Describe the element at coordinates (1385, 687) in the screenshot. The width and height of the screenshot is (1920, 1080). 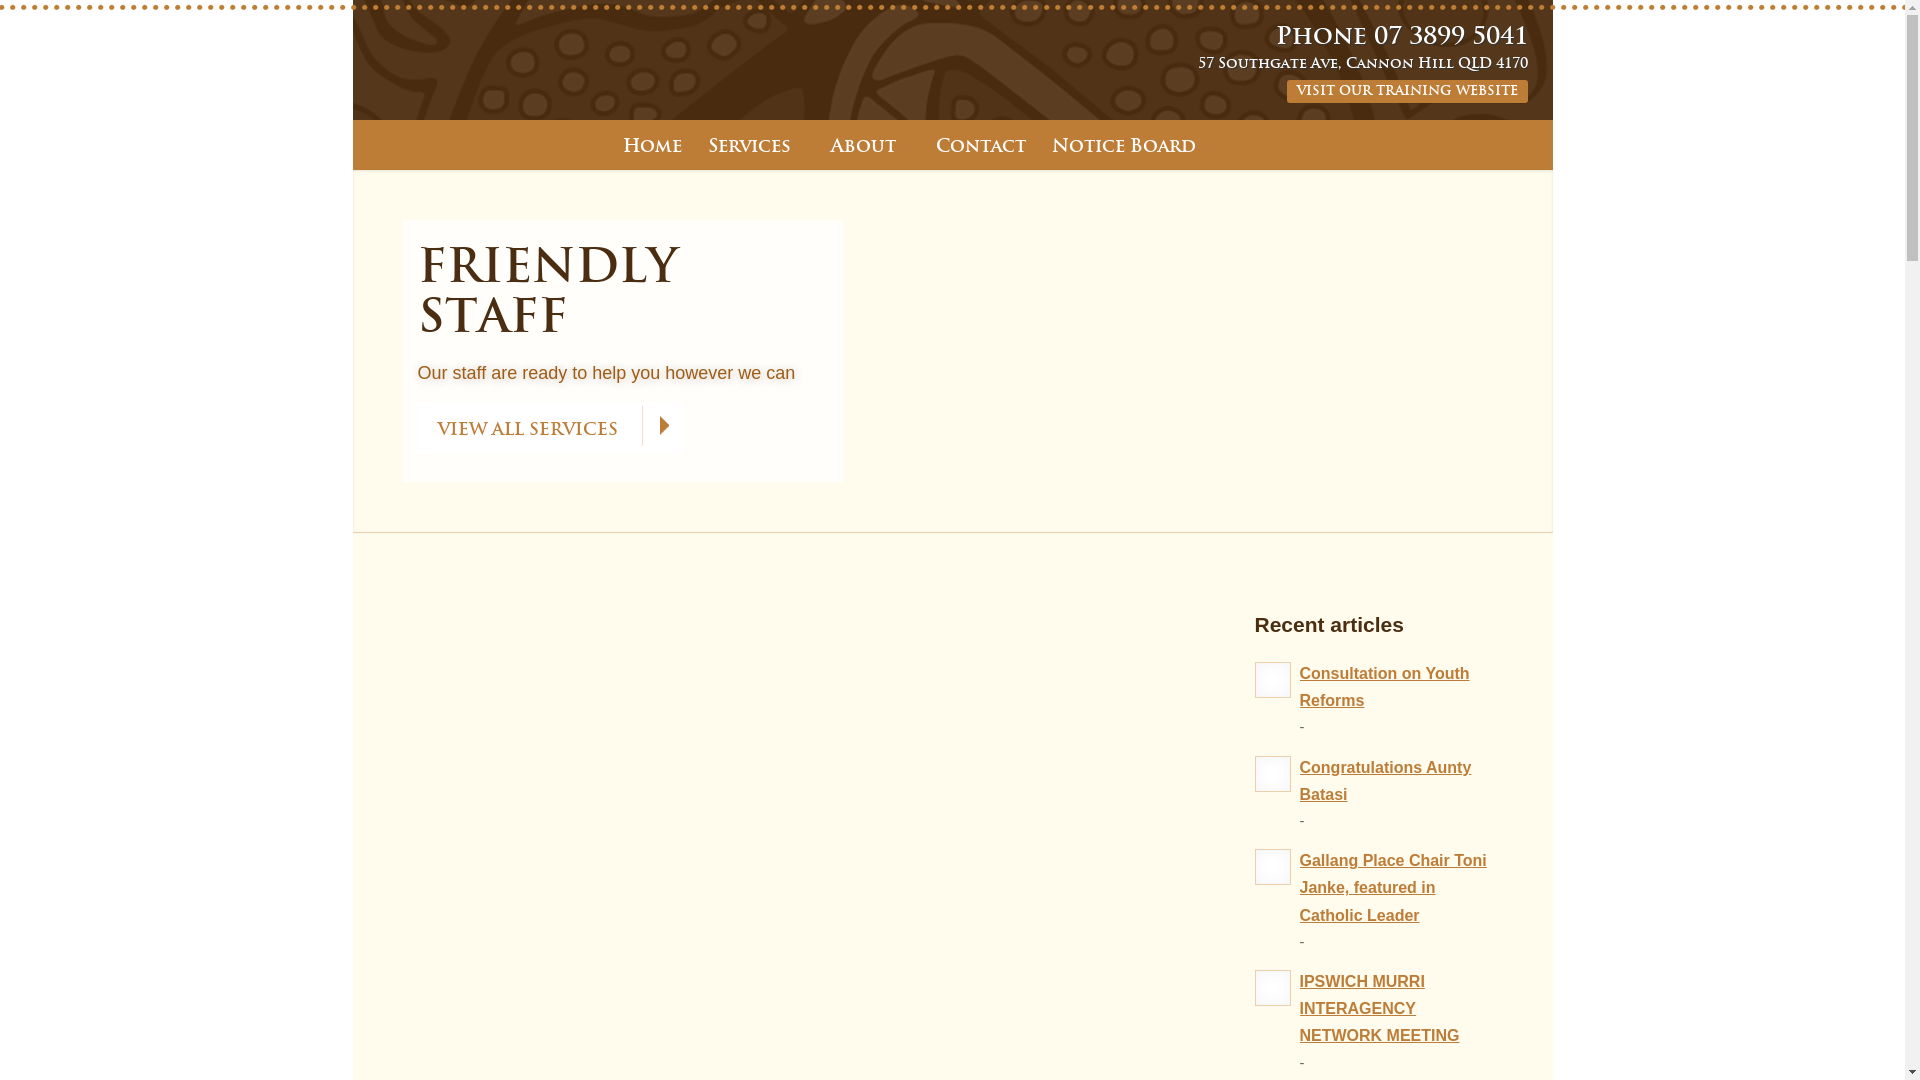
I see `Consultation on Youth Reforms` at that location.